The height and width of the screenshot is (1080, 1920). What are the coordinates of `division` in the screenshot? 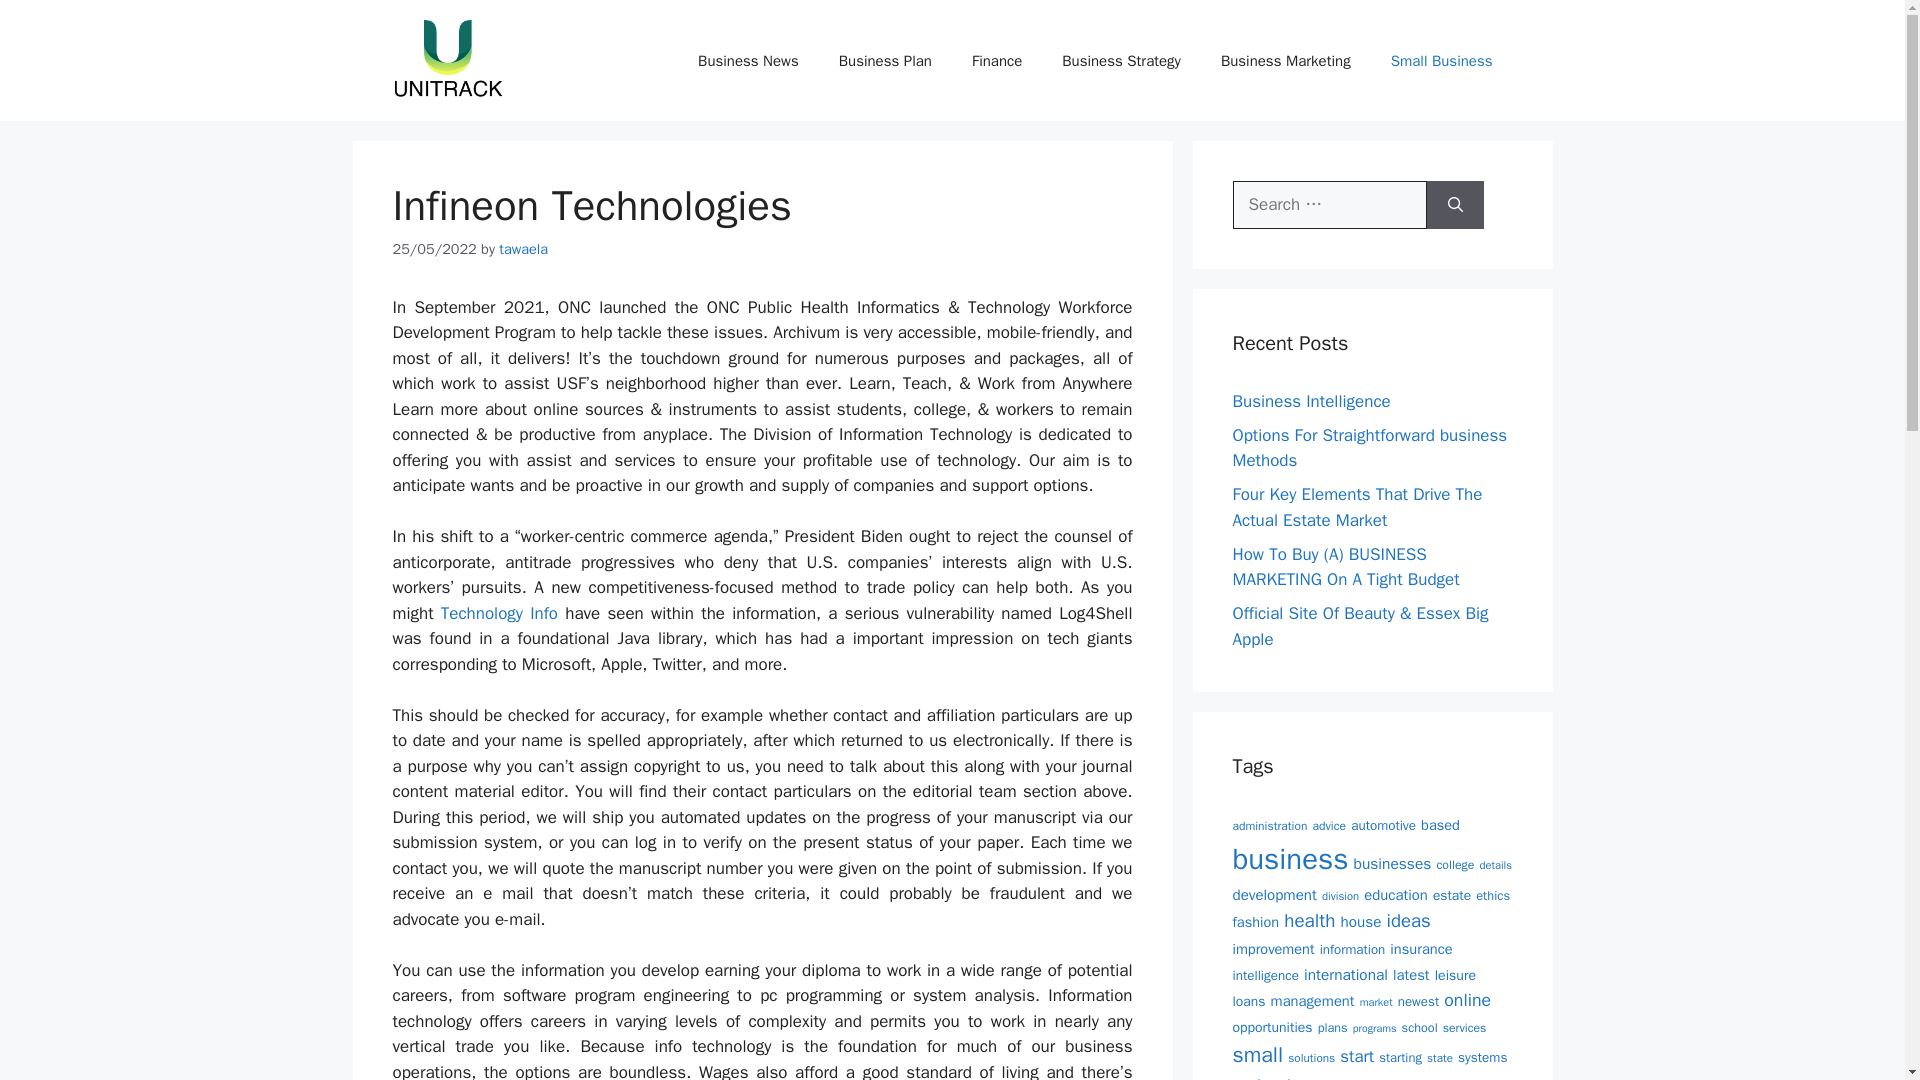 It's located at (1340, 895).